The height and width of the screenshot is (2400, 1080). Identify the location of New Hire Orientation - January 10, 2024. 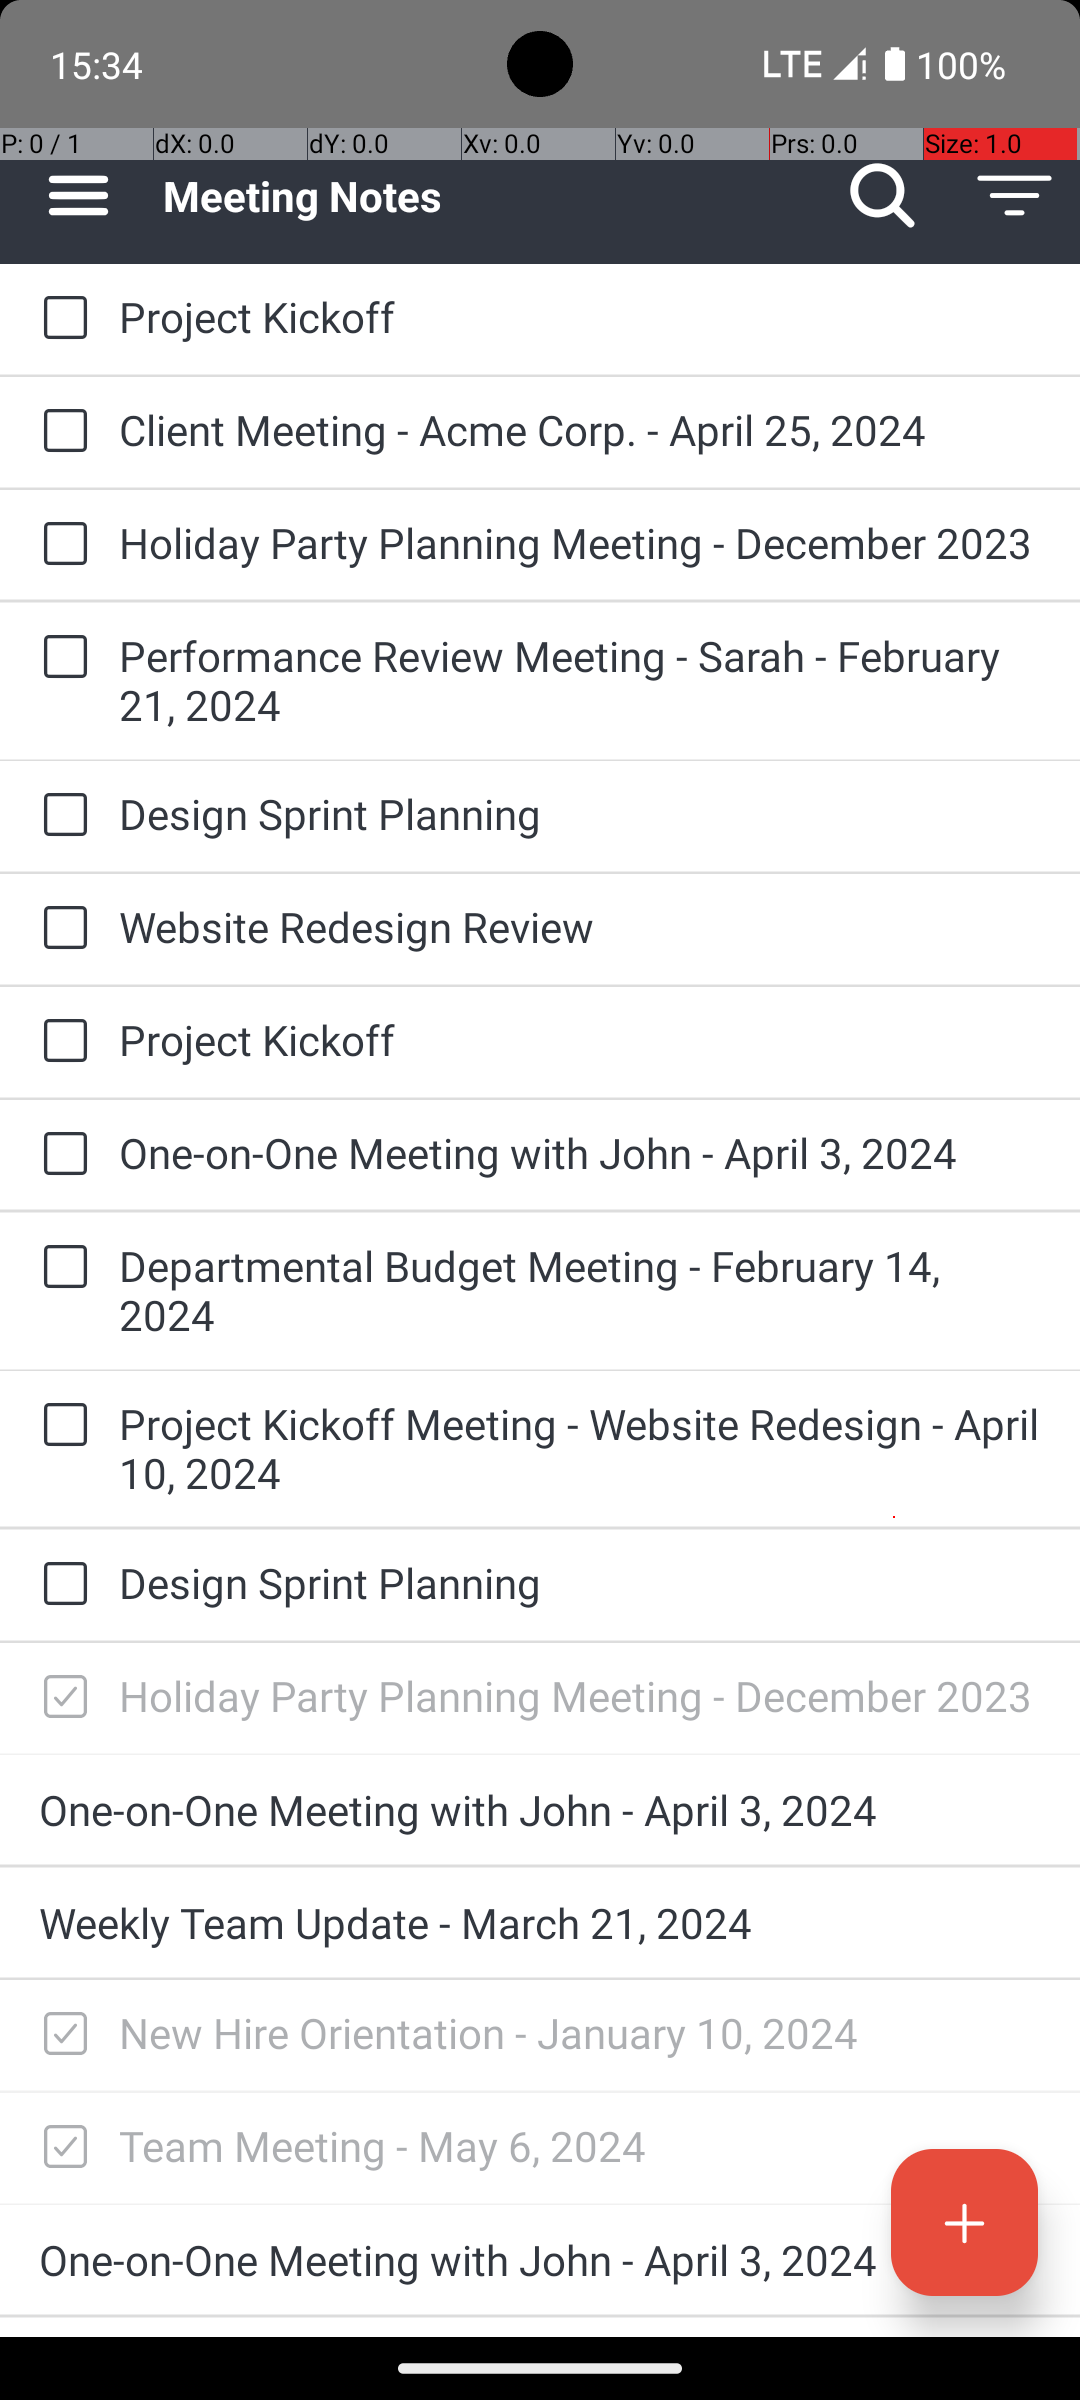
(580, 2032).